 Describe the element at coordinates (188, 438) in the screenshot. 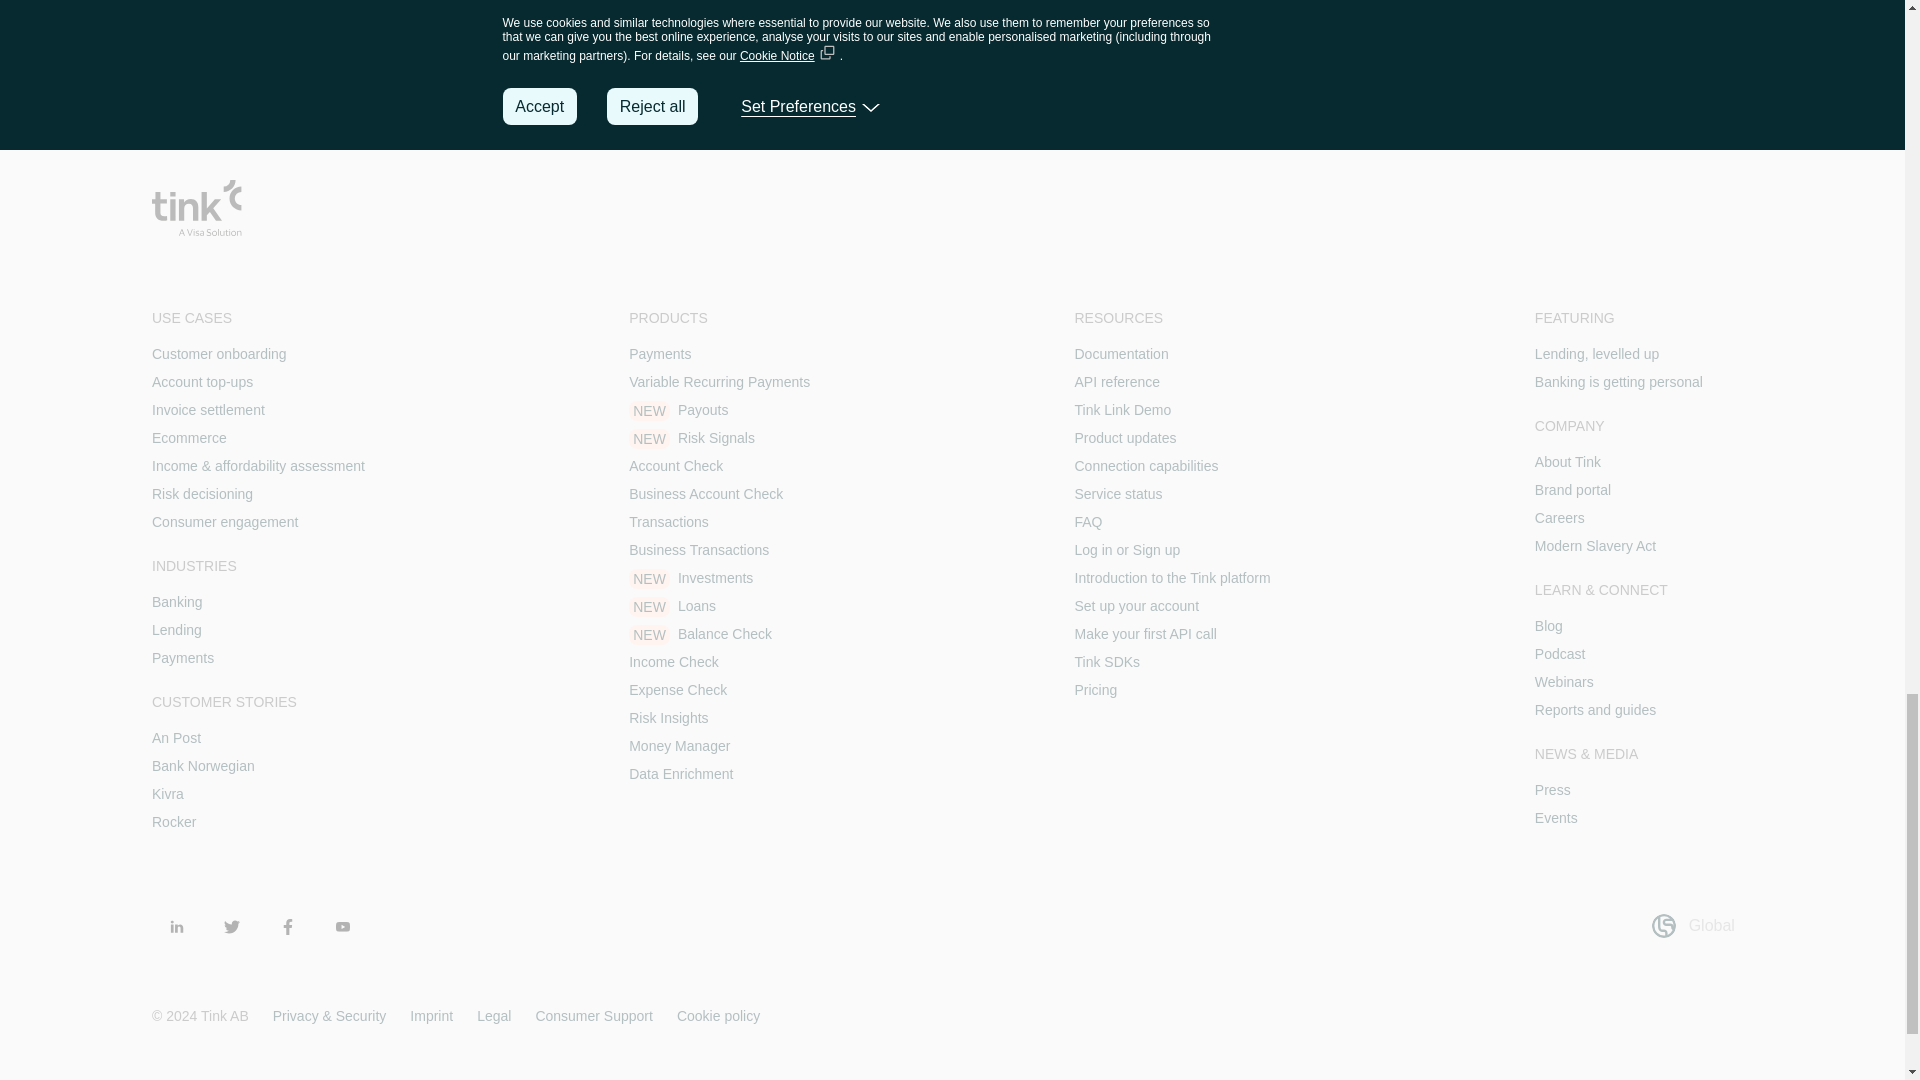

I see `Ecommerce` at that location.